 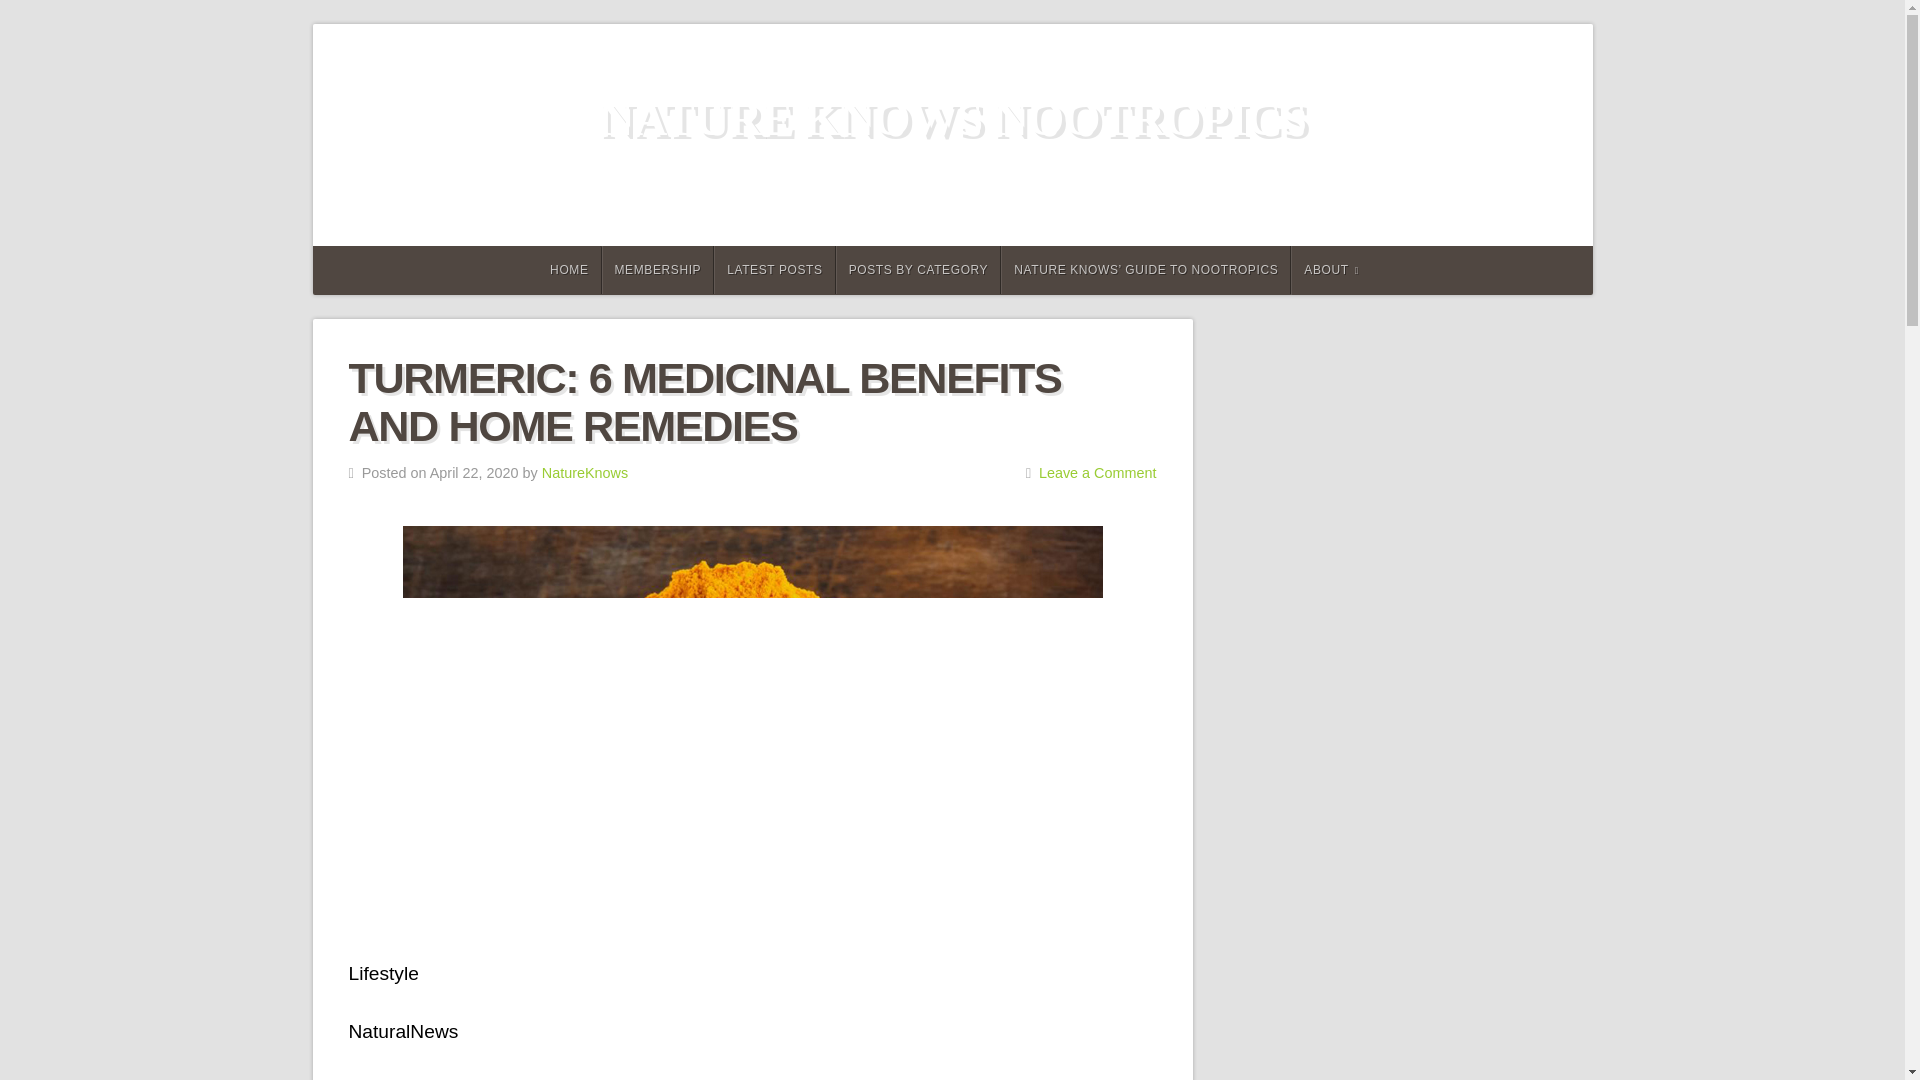 I want to click on Leave a Comment, so click(x=1098, y=472).